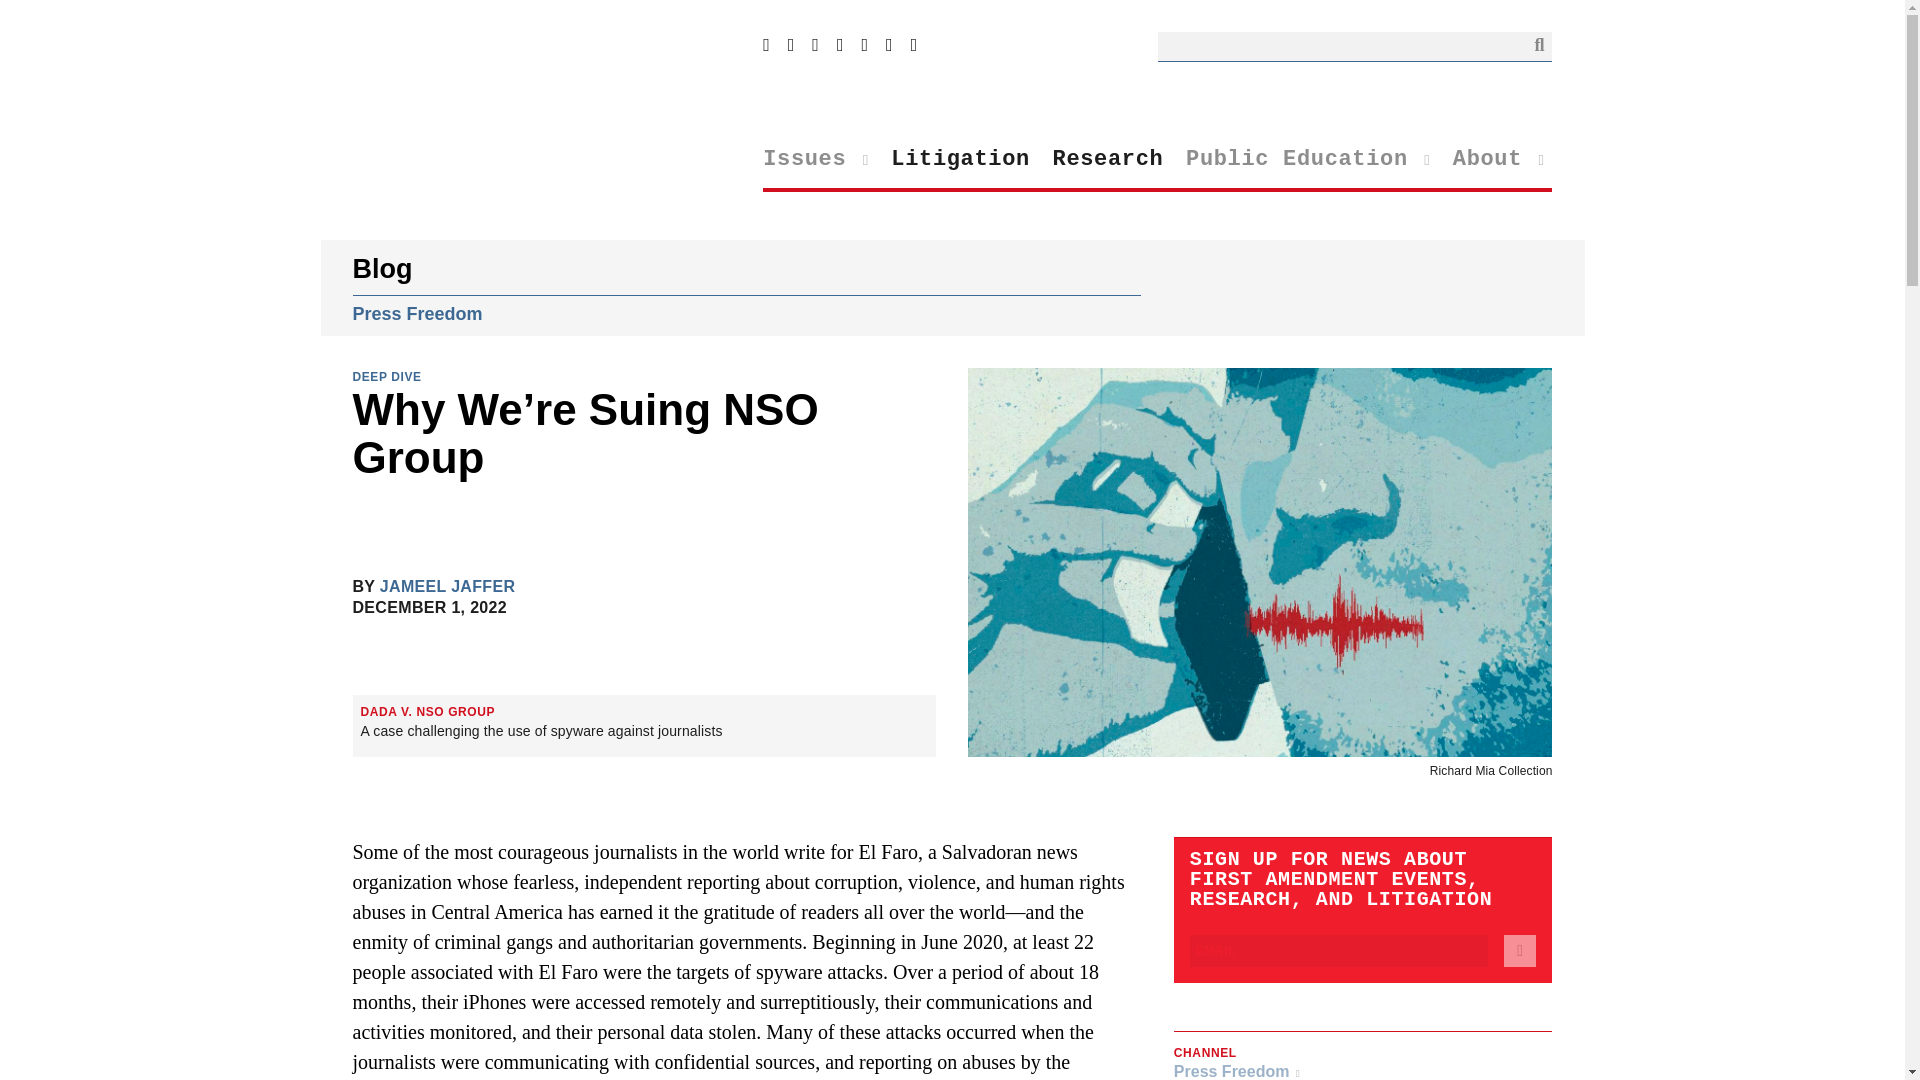  I want to click on JAMEEL JAFFER, so click(447, 587).